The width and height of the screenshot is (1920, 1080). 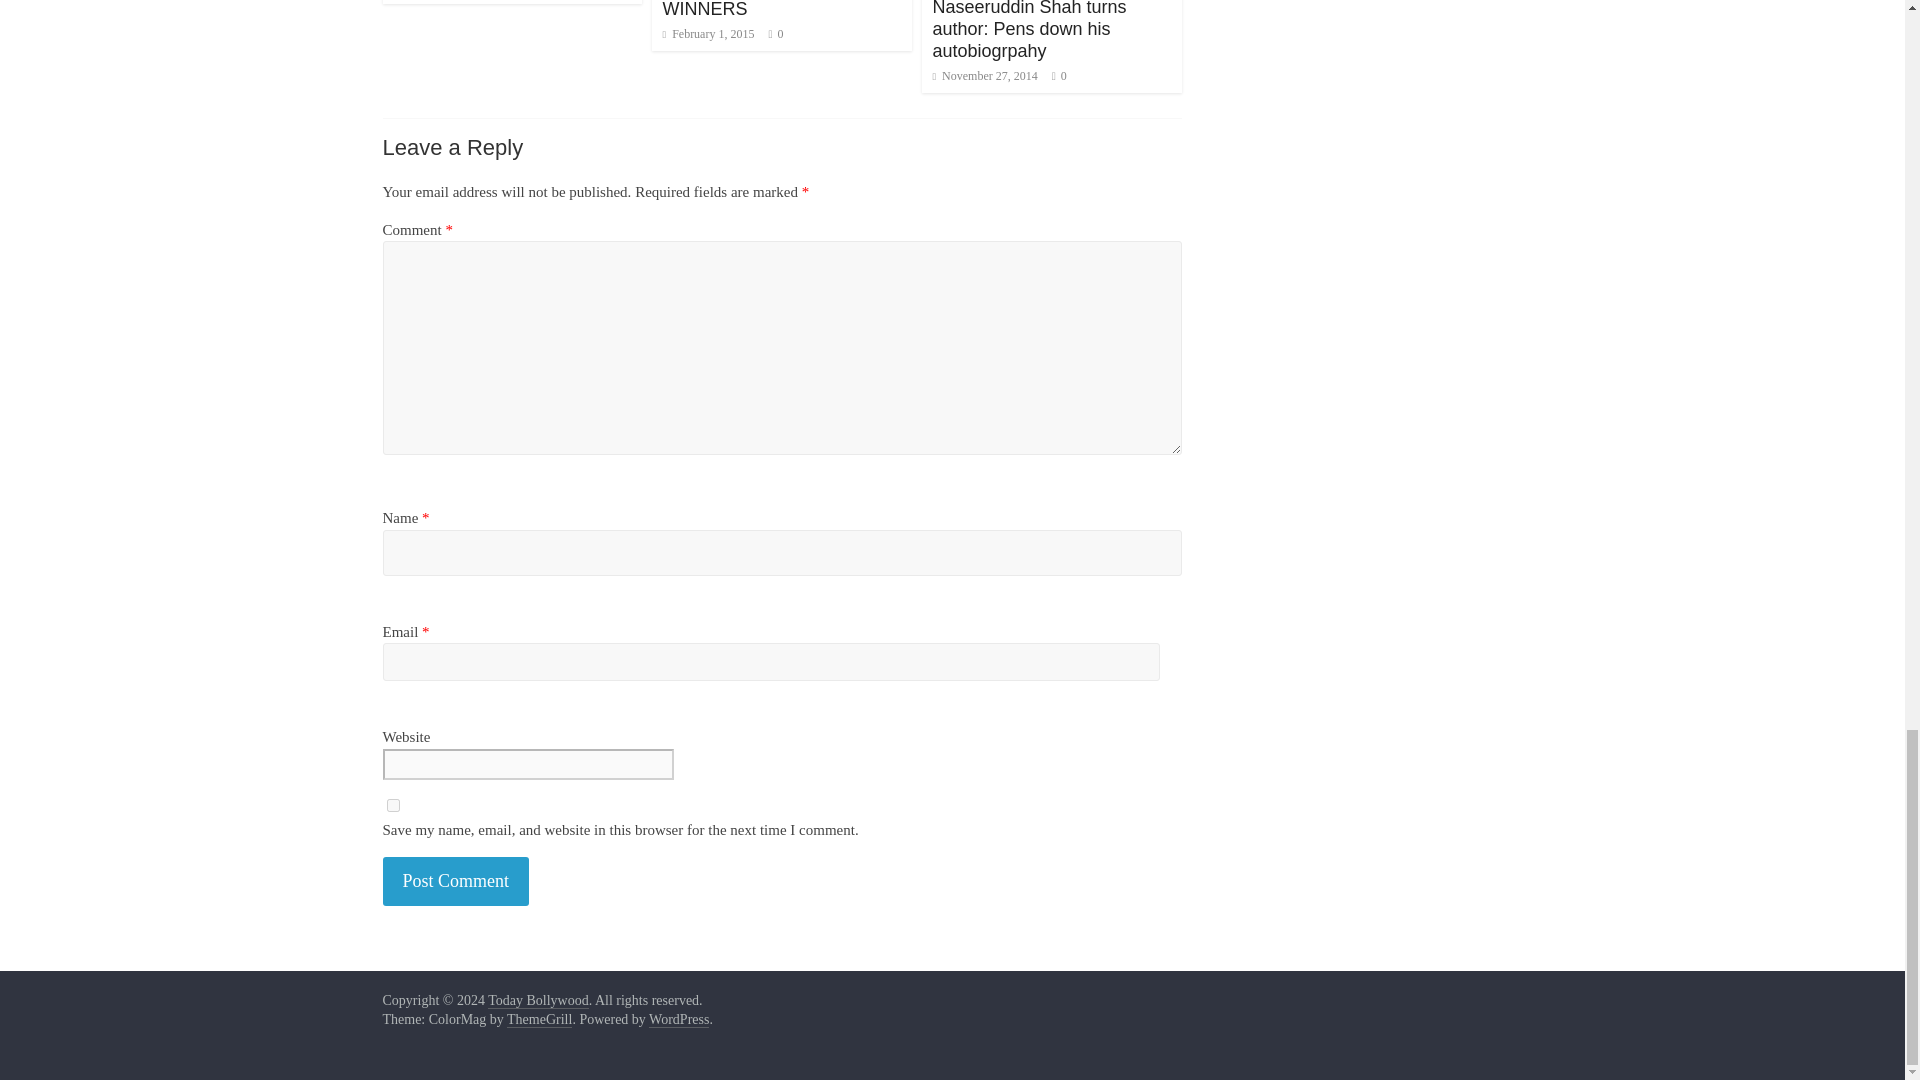 I want to click on Naseeruddin Shah turns author: Pens down his autobiogrpahy, so click(x=1028, y=30).